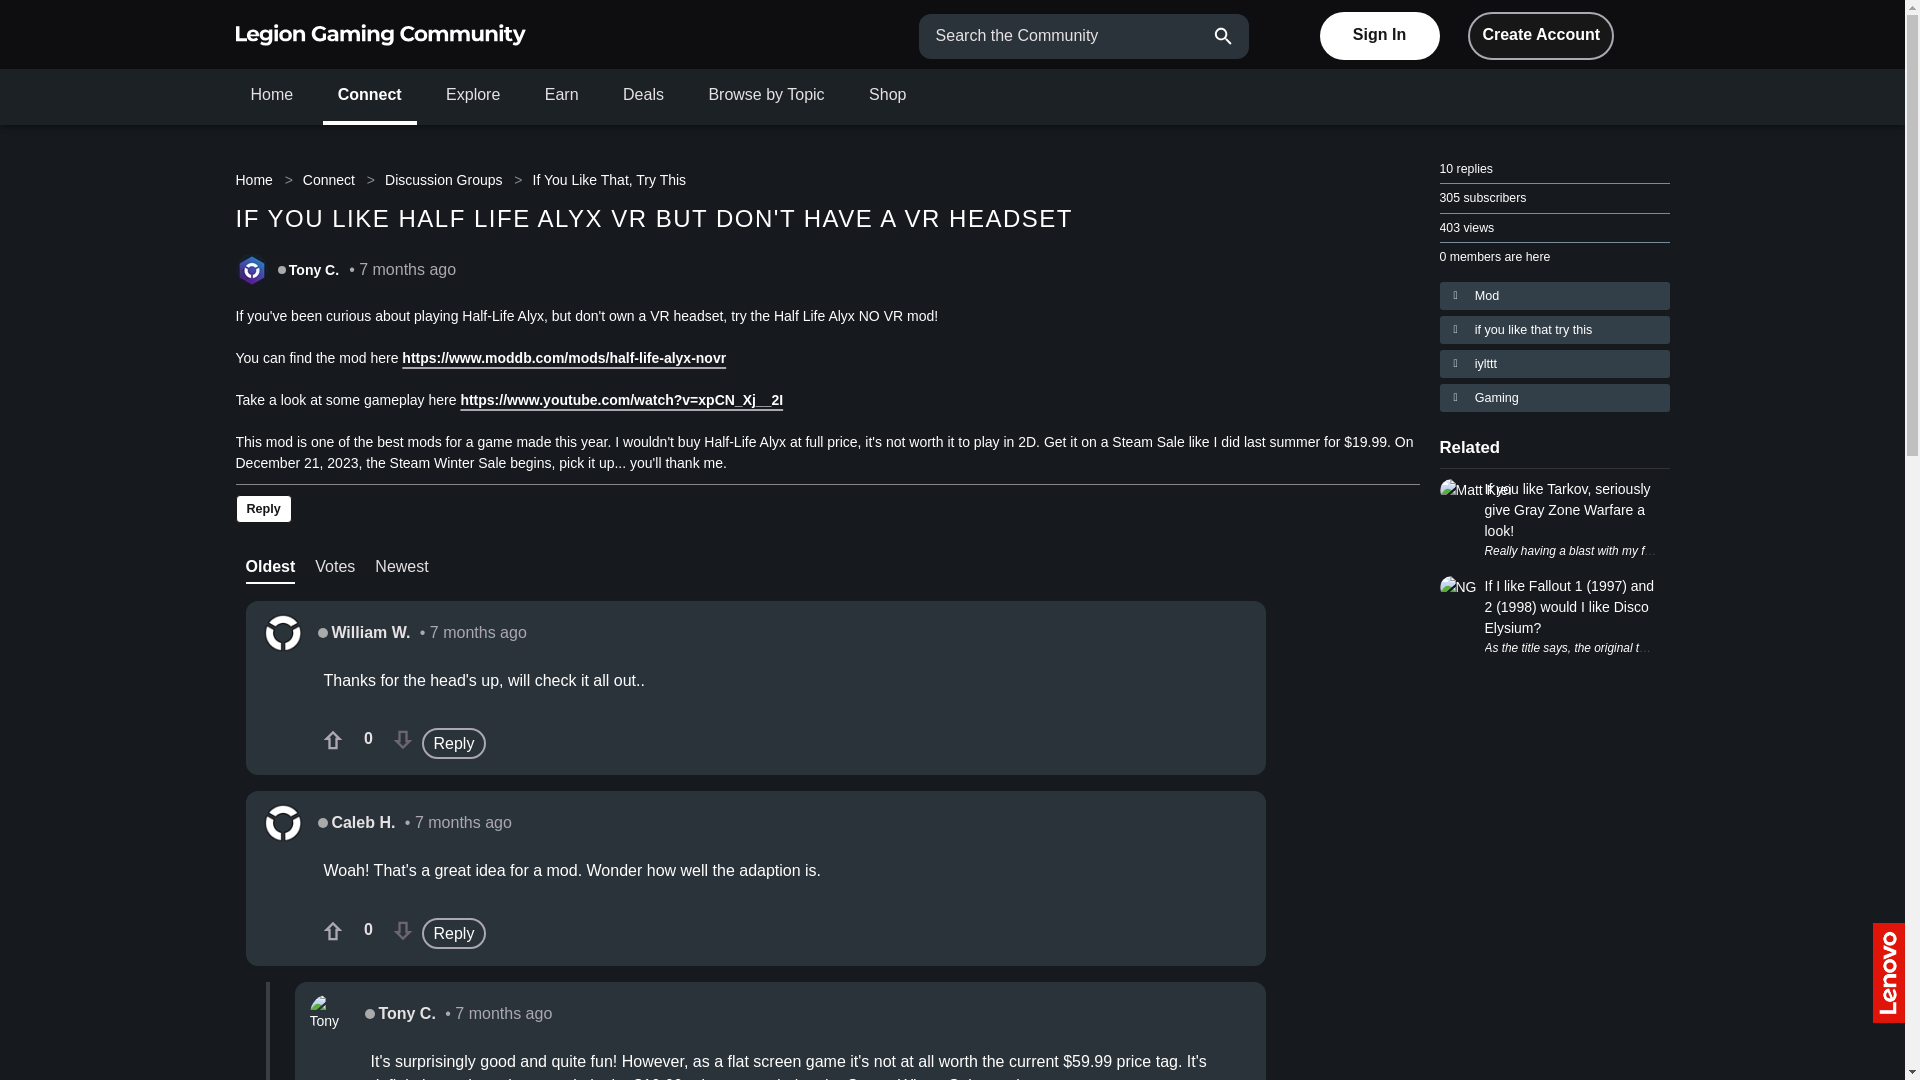  What do you see at coordinates (609, 180) in the screenshot?
I see `If You Like That, Try This` at bounding box center [609, 180].